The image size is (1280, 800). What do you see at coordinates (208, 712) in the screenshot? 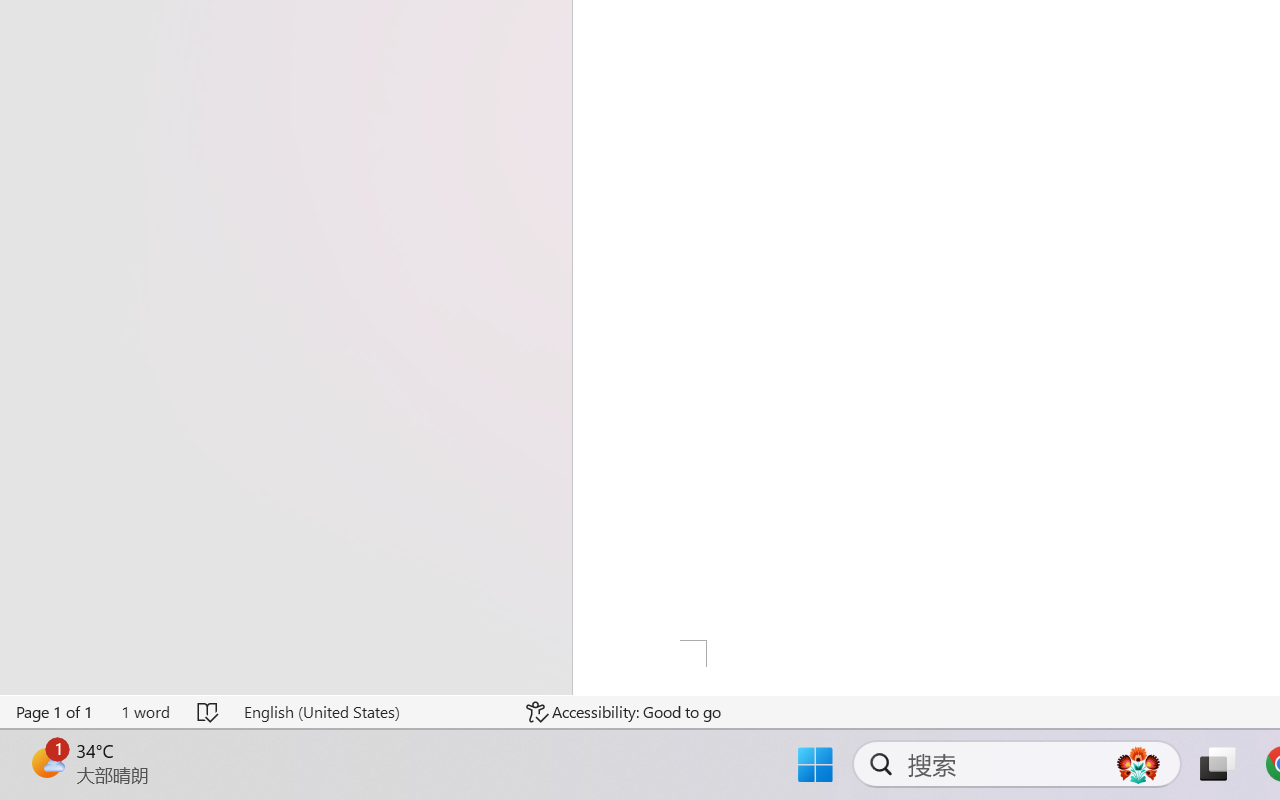
I see `Spelling and Grammar Check No Errors` at bounding box center [208, 712].